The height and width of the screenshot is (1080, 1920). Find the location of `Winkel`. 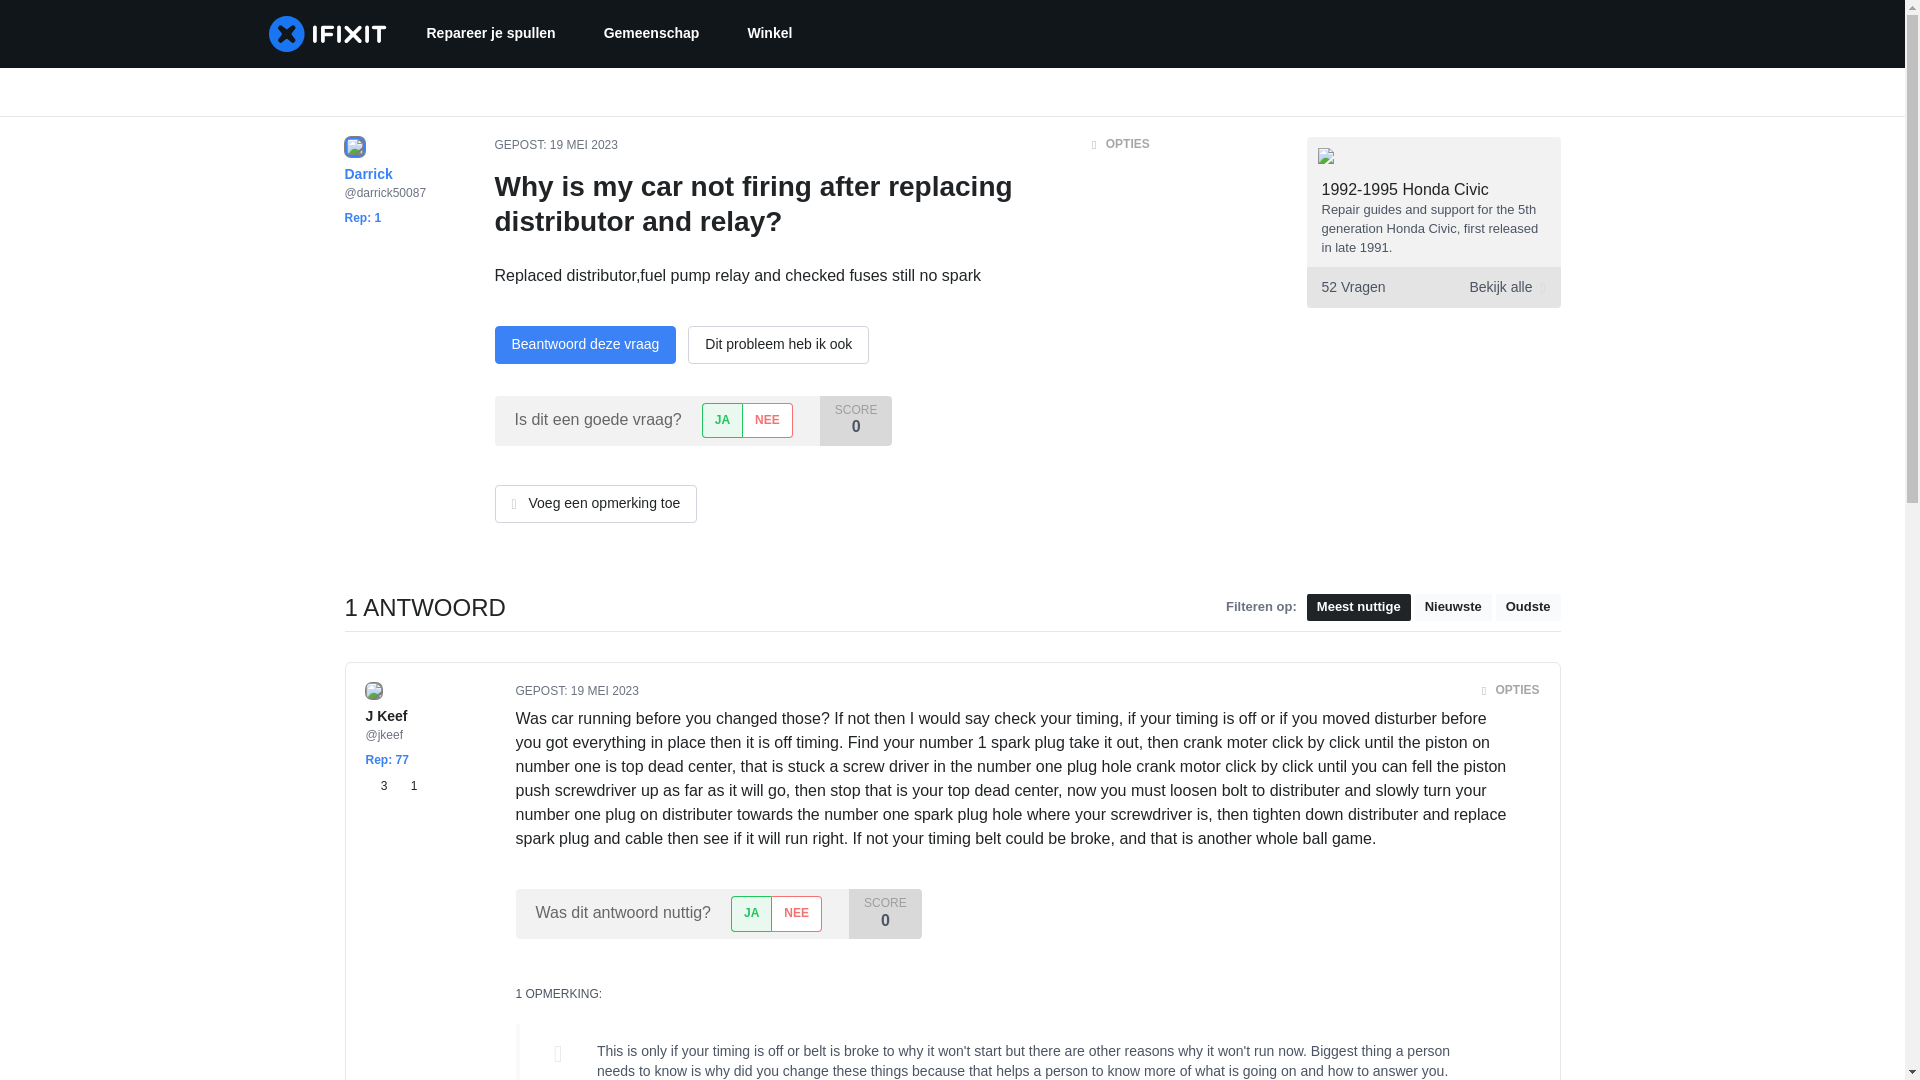

Winkel is located at coordinates (770, 34).